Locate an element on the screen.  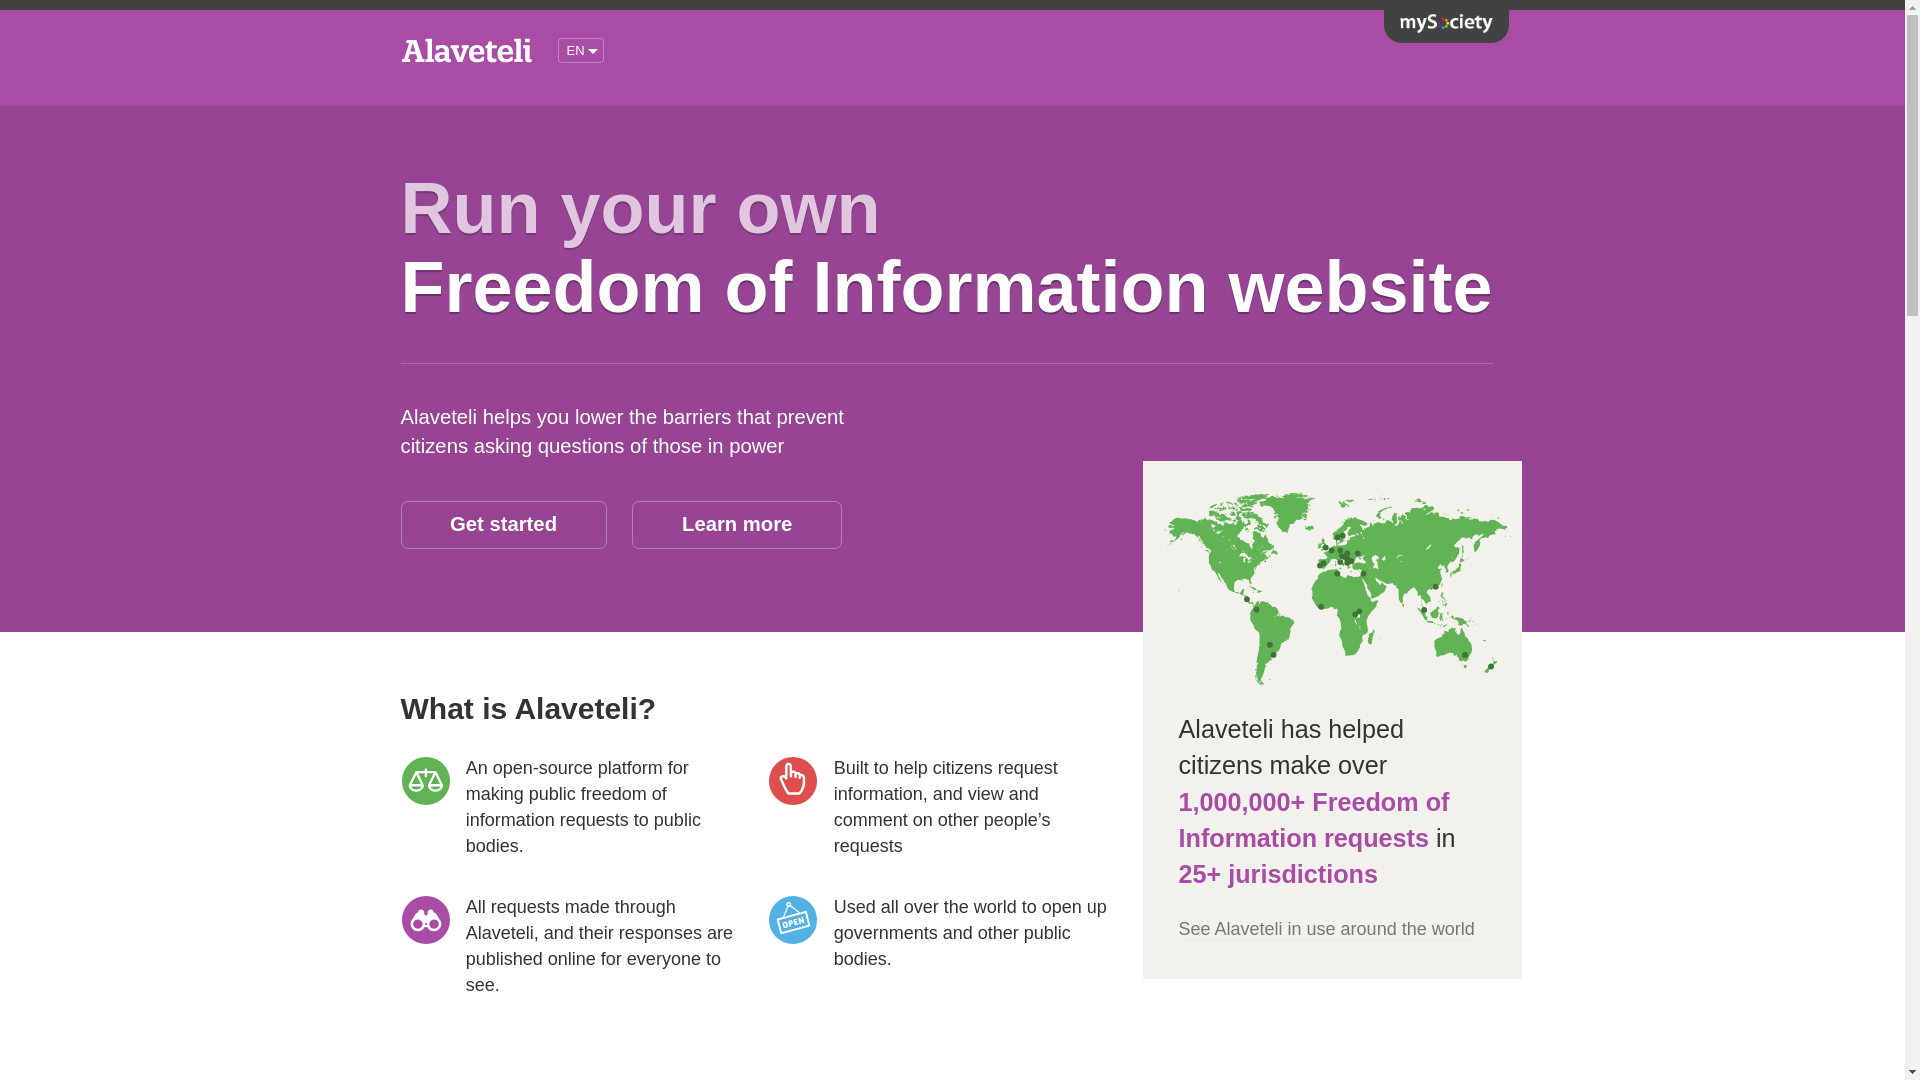
Get started is located at coordinates (502, 524).